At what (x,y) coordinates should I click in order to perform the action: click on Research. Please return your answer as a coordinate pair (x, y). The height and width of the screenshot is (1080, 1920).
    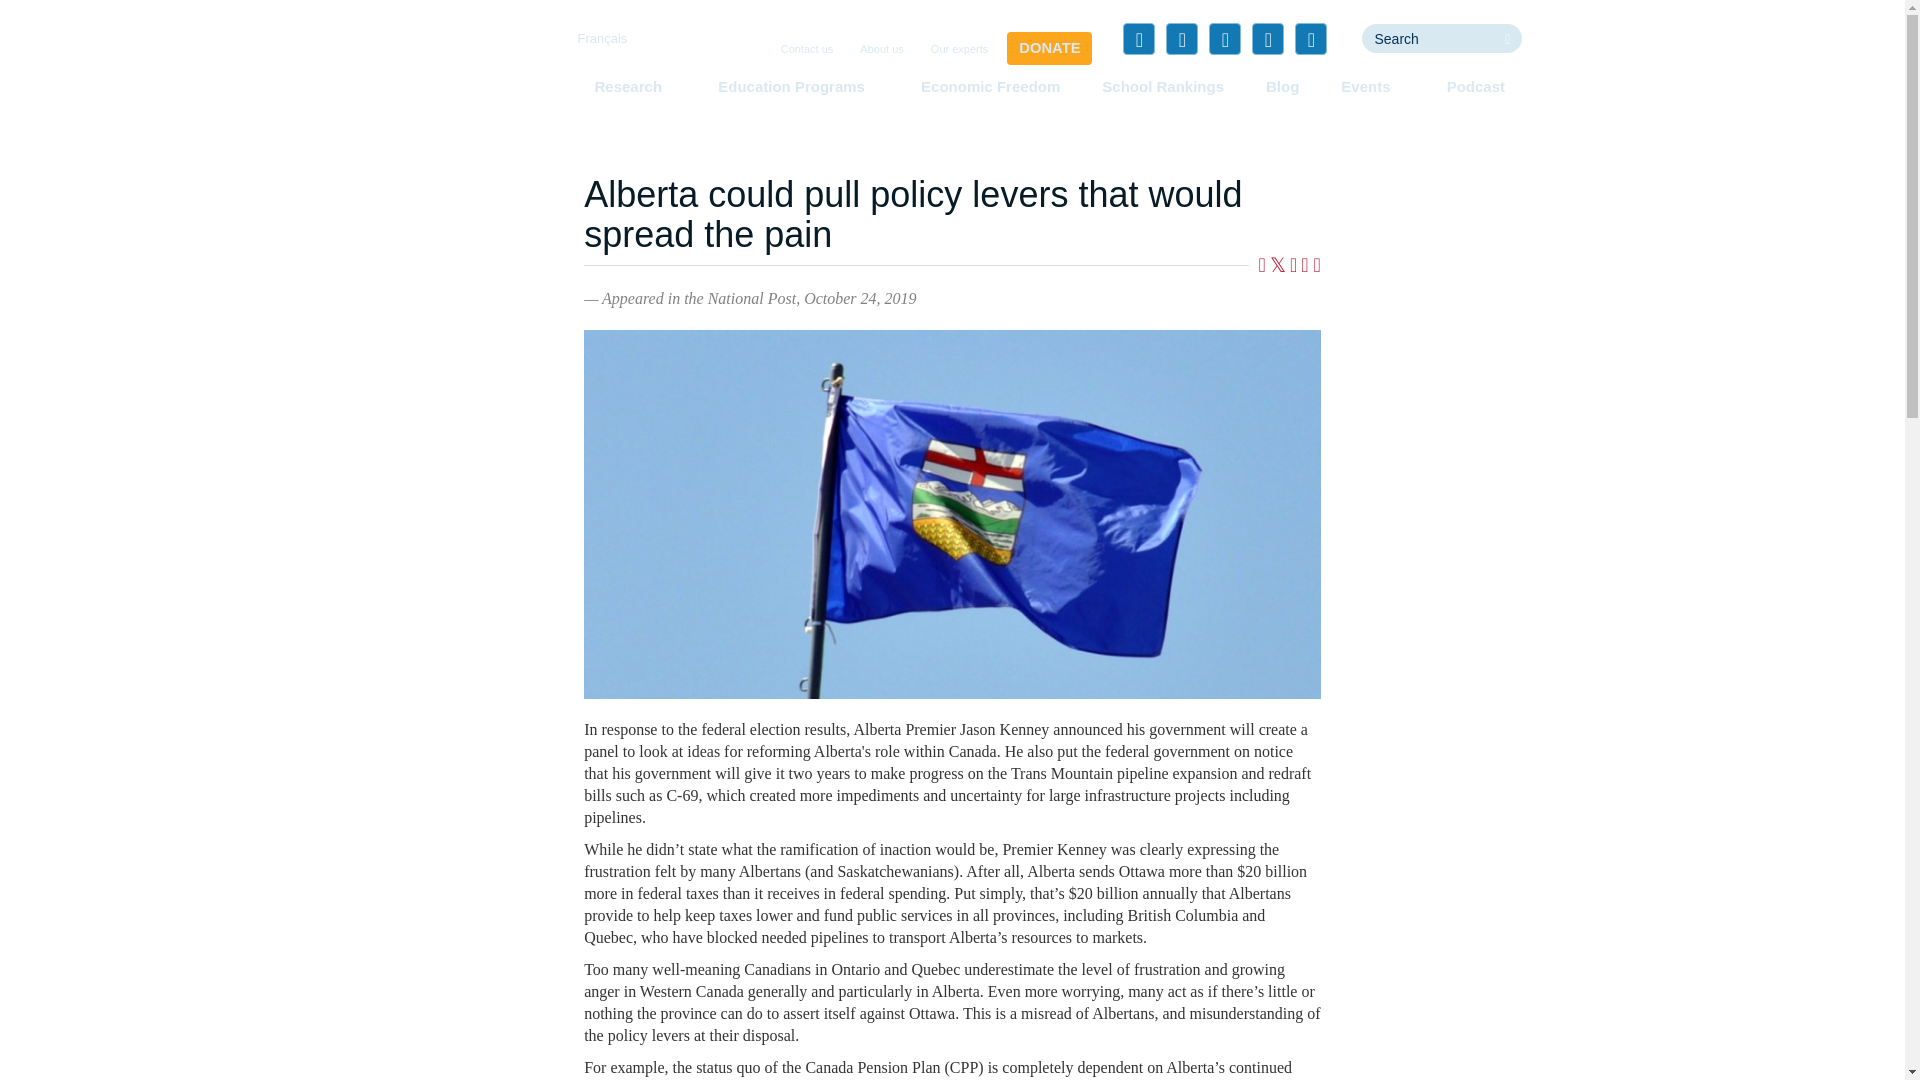
    Looking at the image, I should click on (634, 86).